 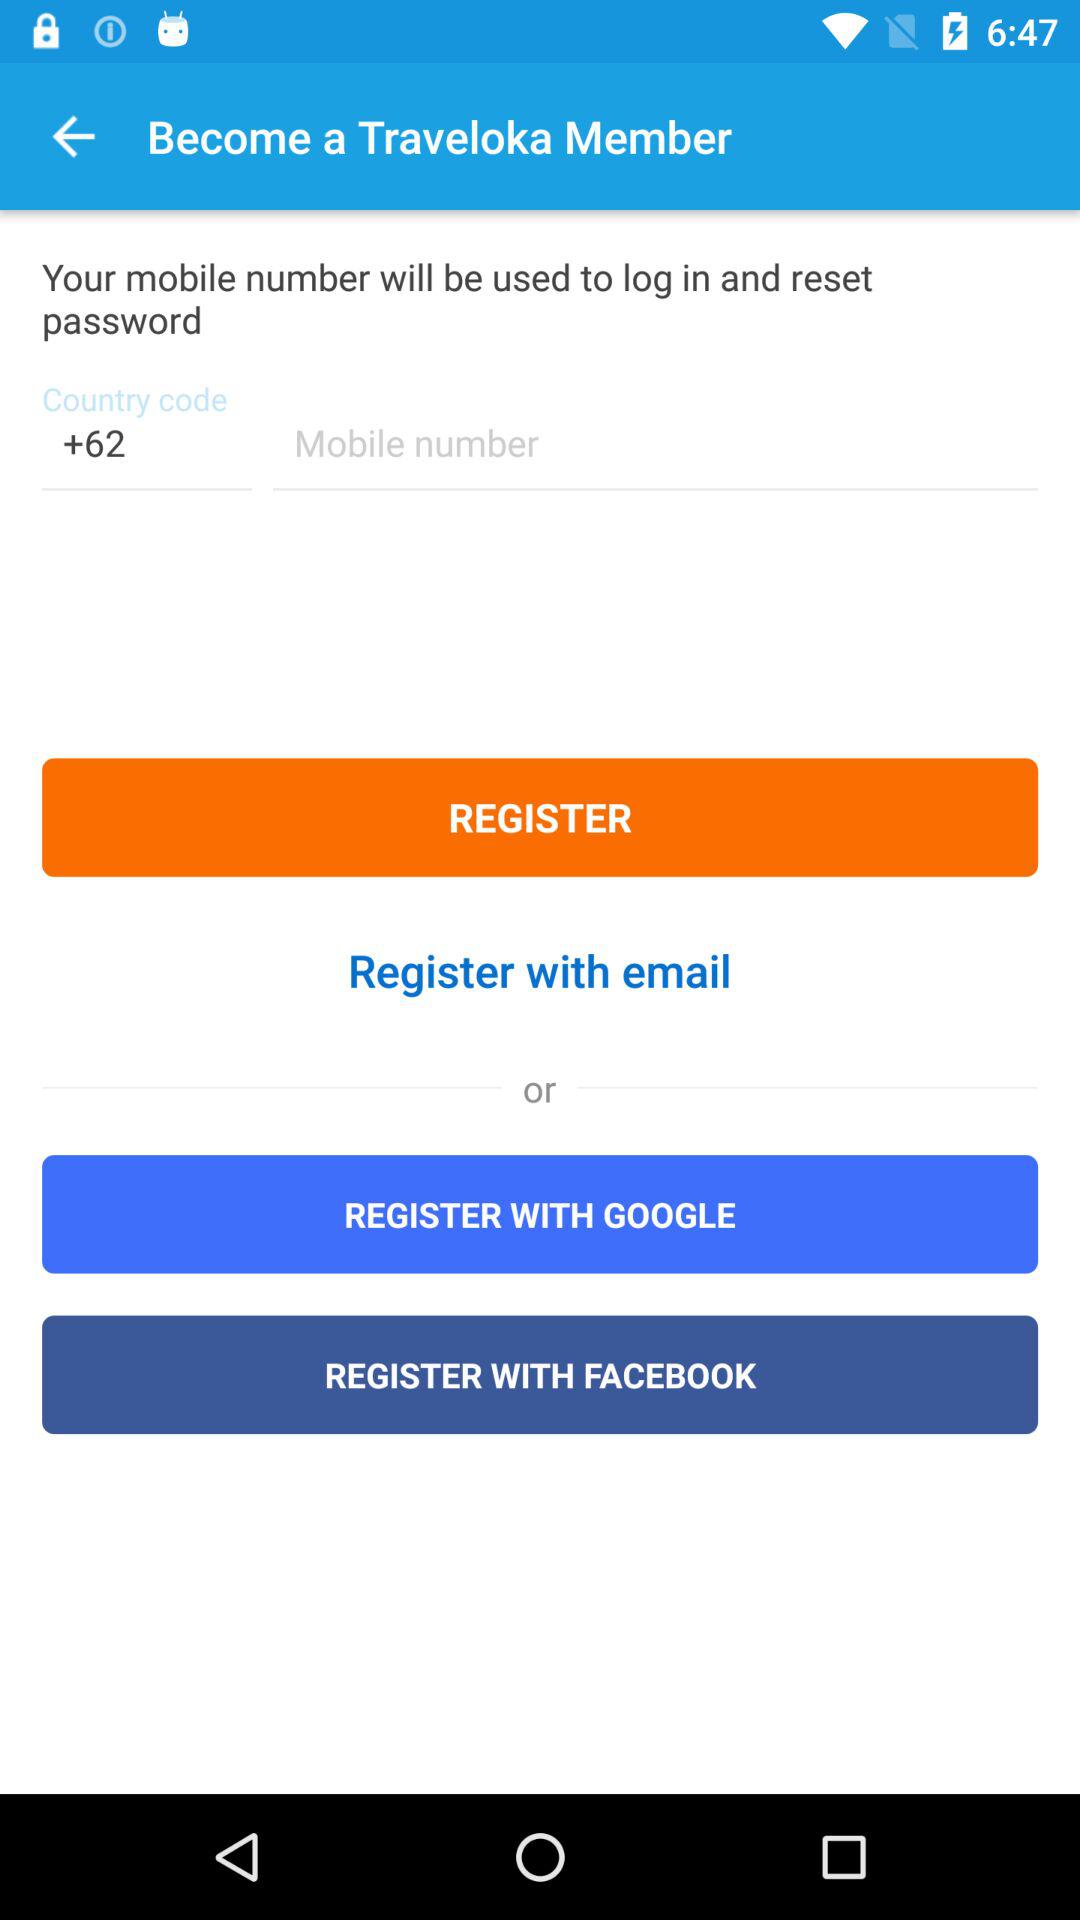 What do you see at coordinates (656, 456) in the screenshot?
I see `because back devicer` at bounding box center [656, 456].